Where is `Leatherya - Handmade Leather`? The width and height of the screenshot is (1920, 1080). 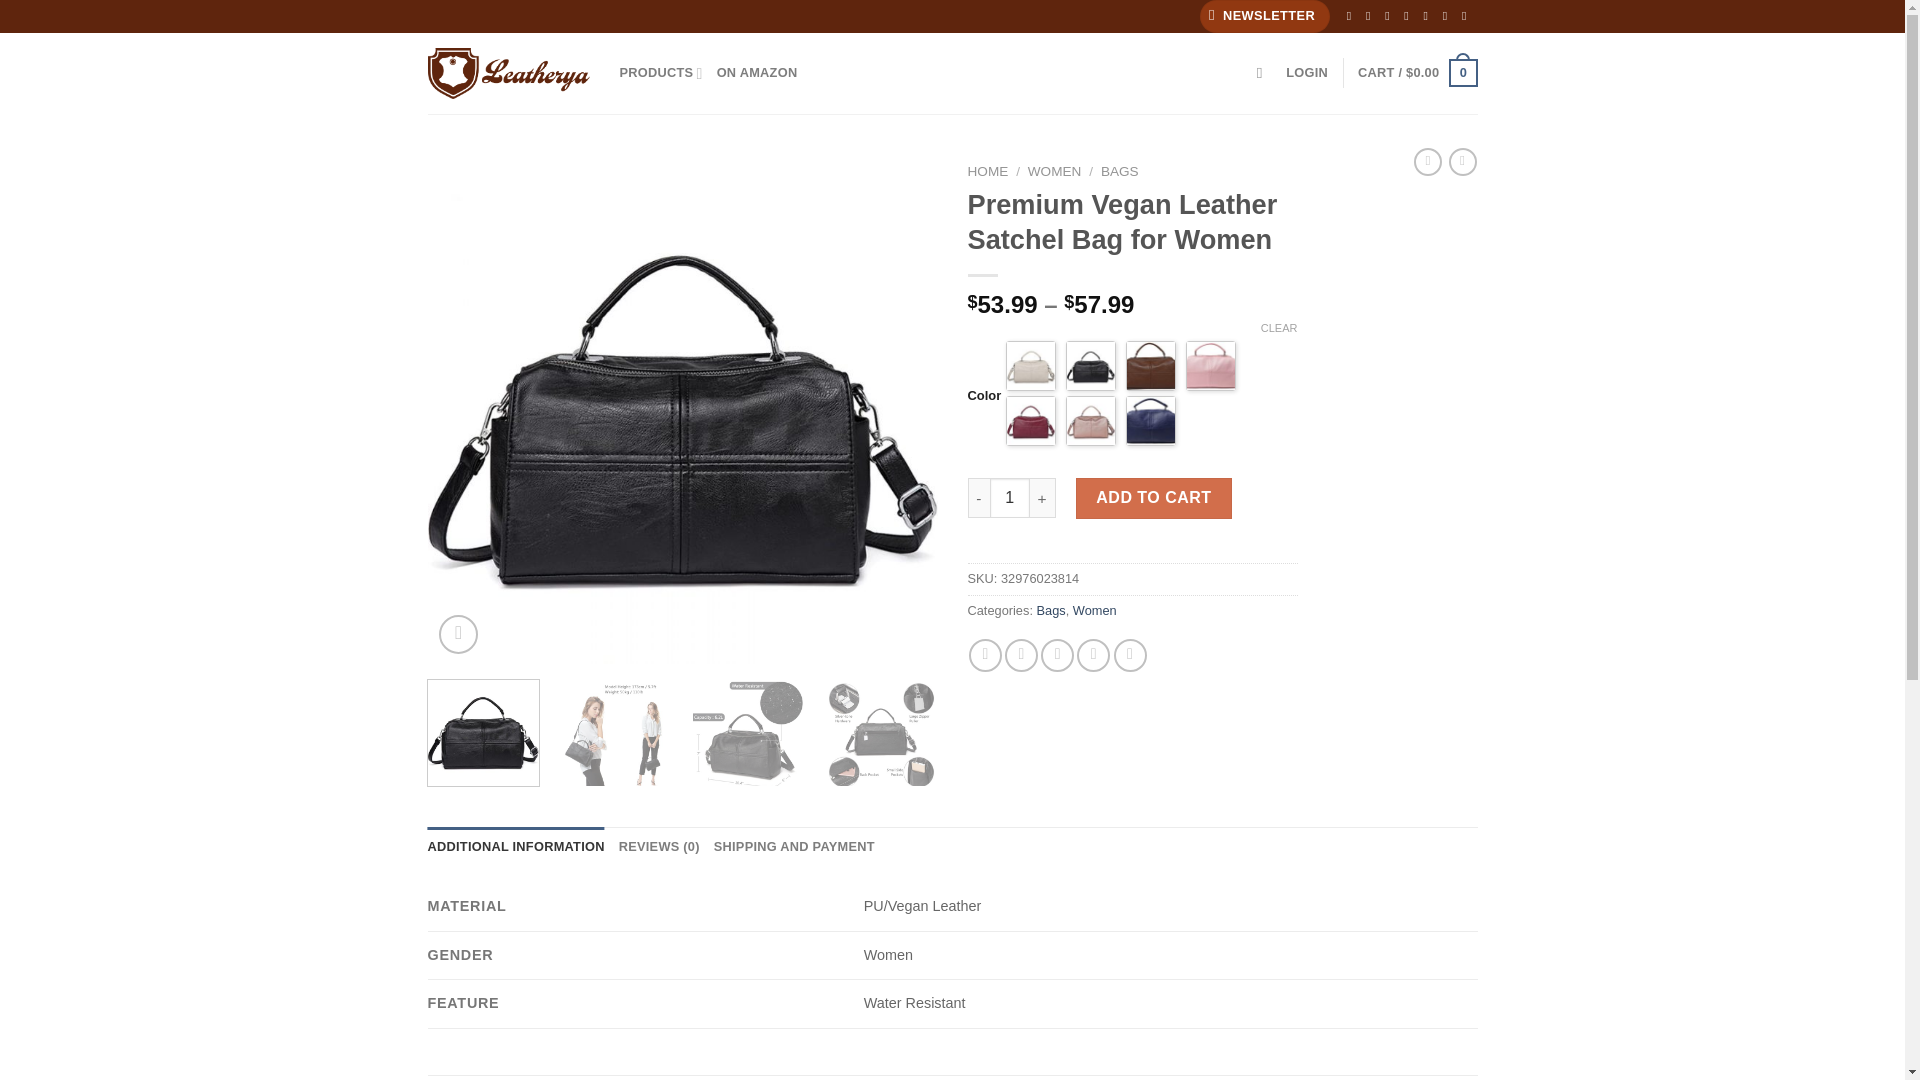
Leatherya - Handmade Leather is located at coordinates (508, 73).